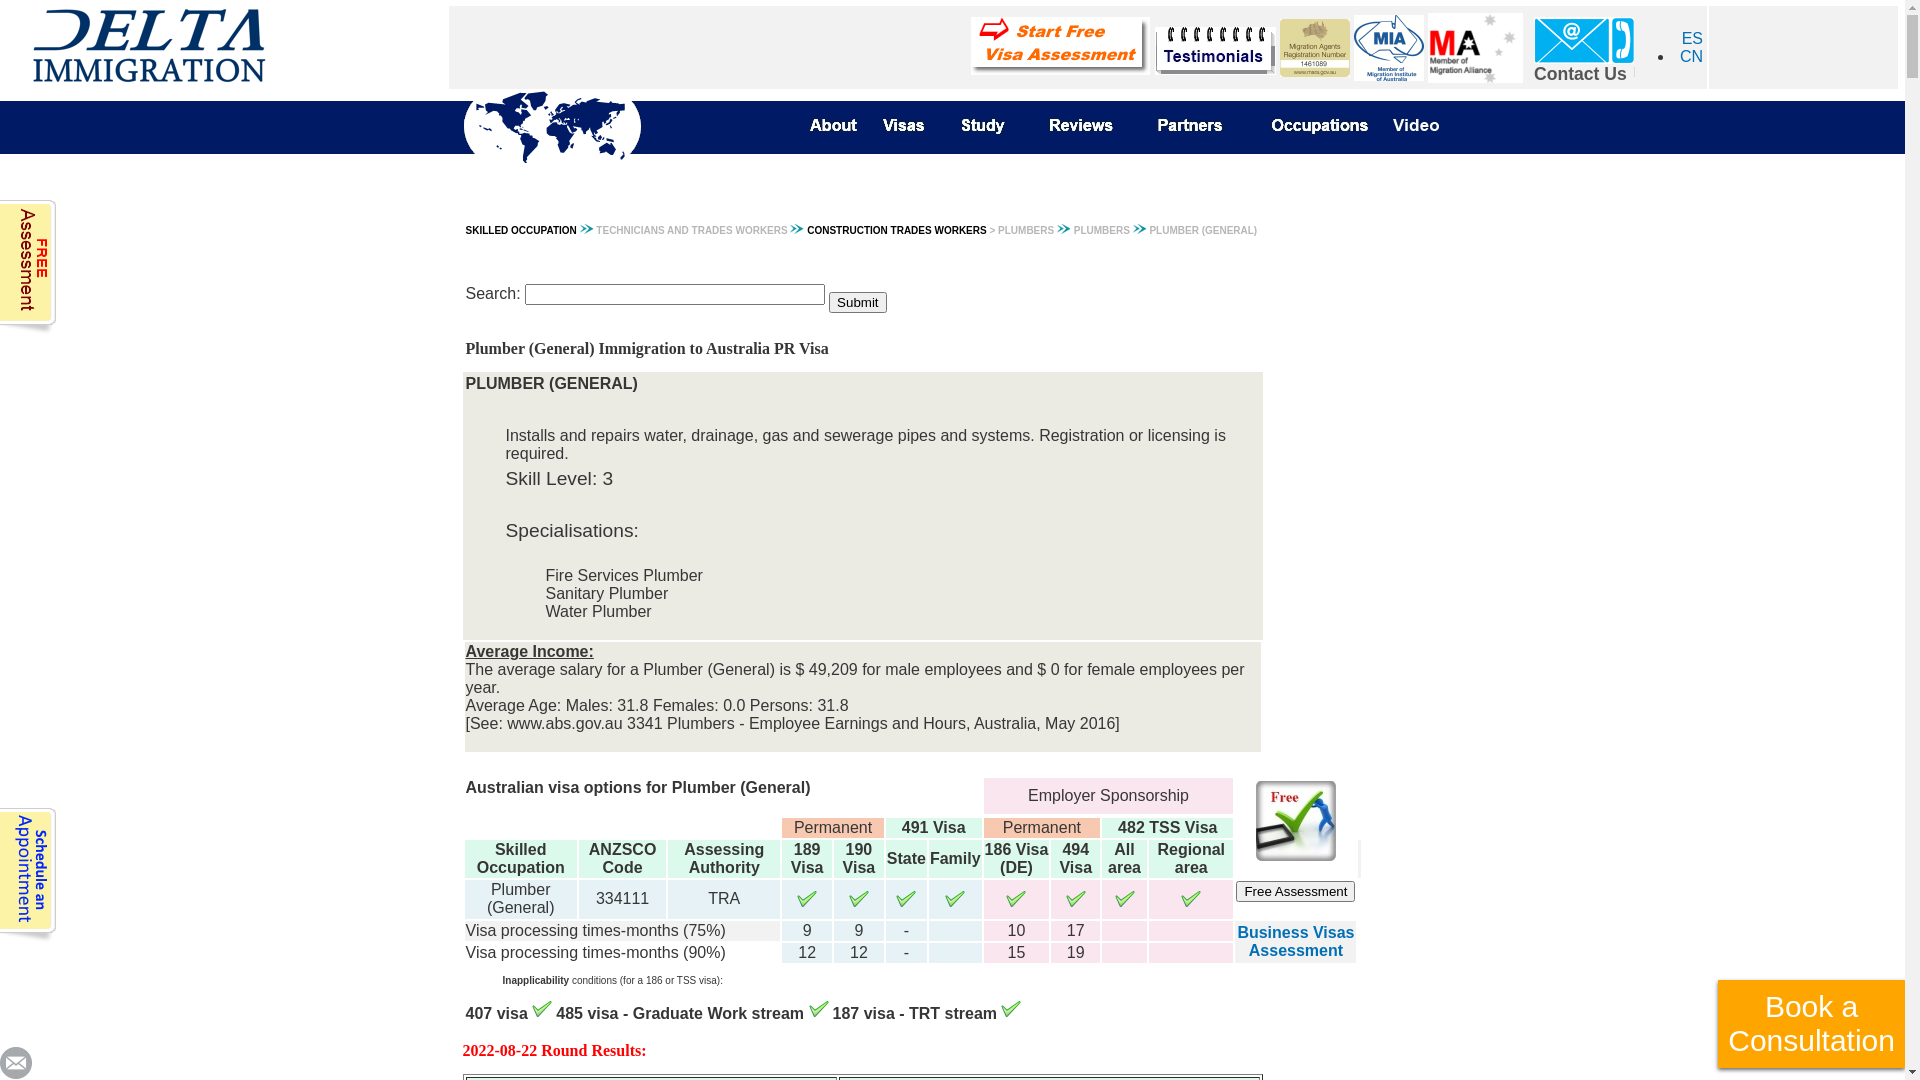  Describe the element at coordinates (1812, 1024) in the screenshot. I see `Book a
Consultation` at that location.